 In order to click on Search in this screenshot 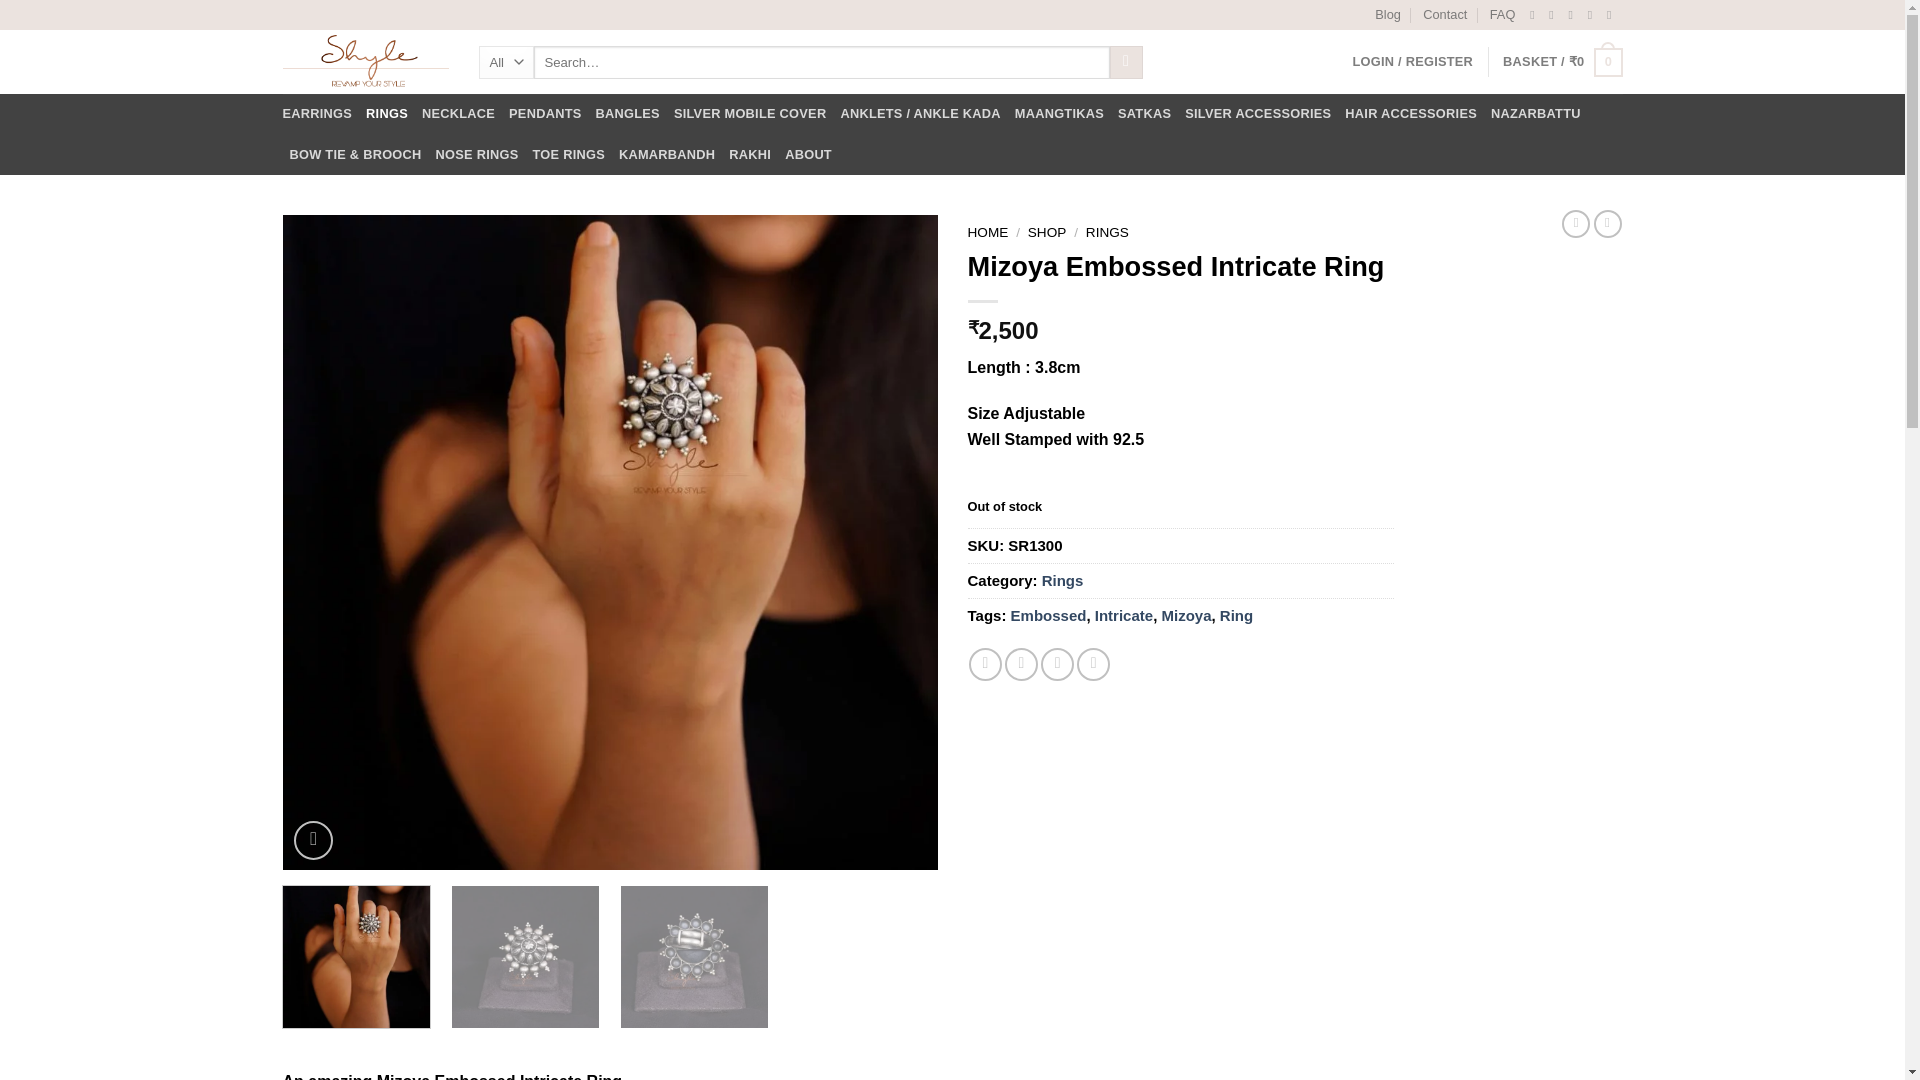, I will do `click(1126, 62)`.